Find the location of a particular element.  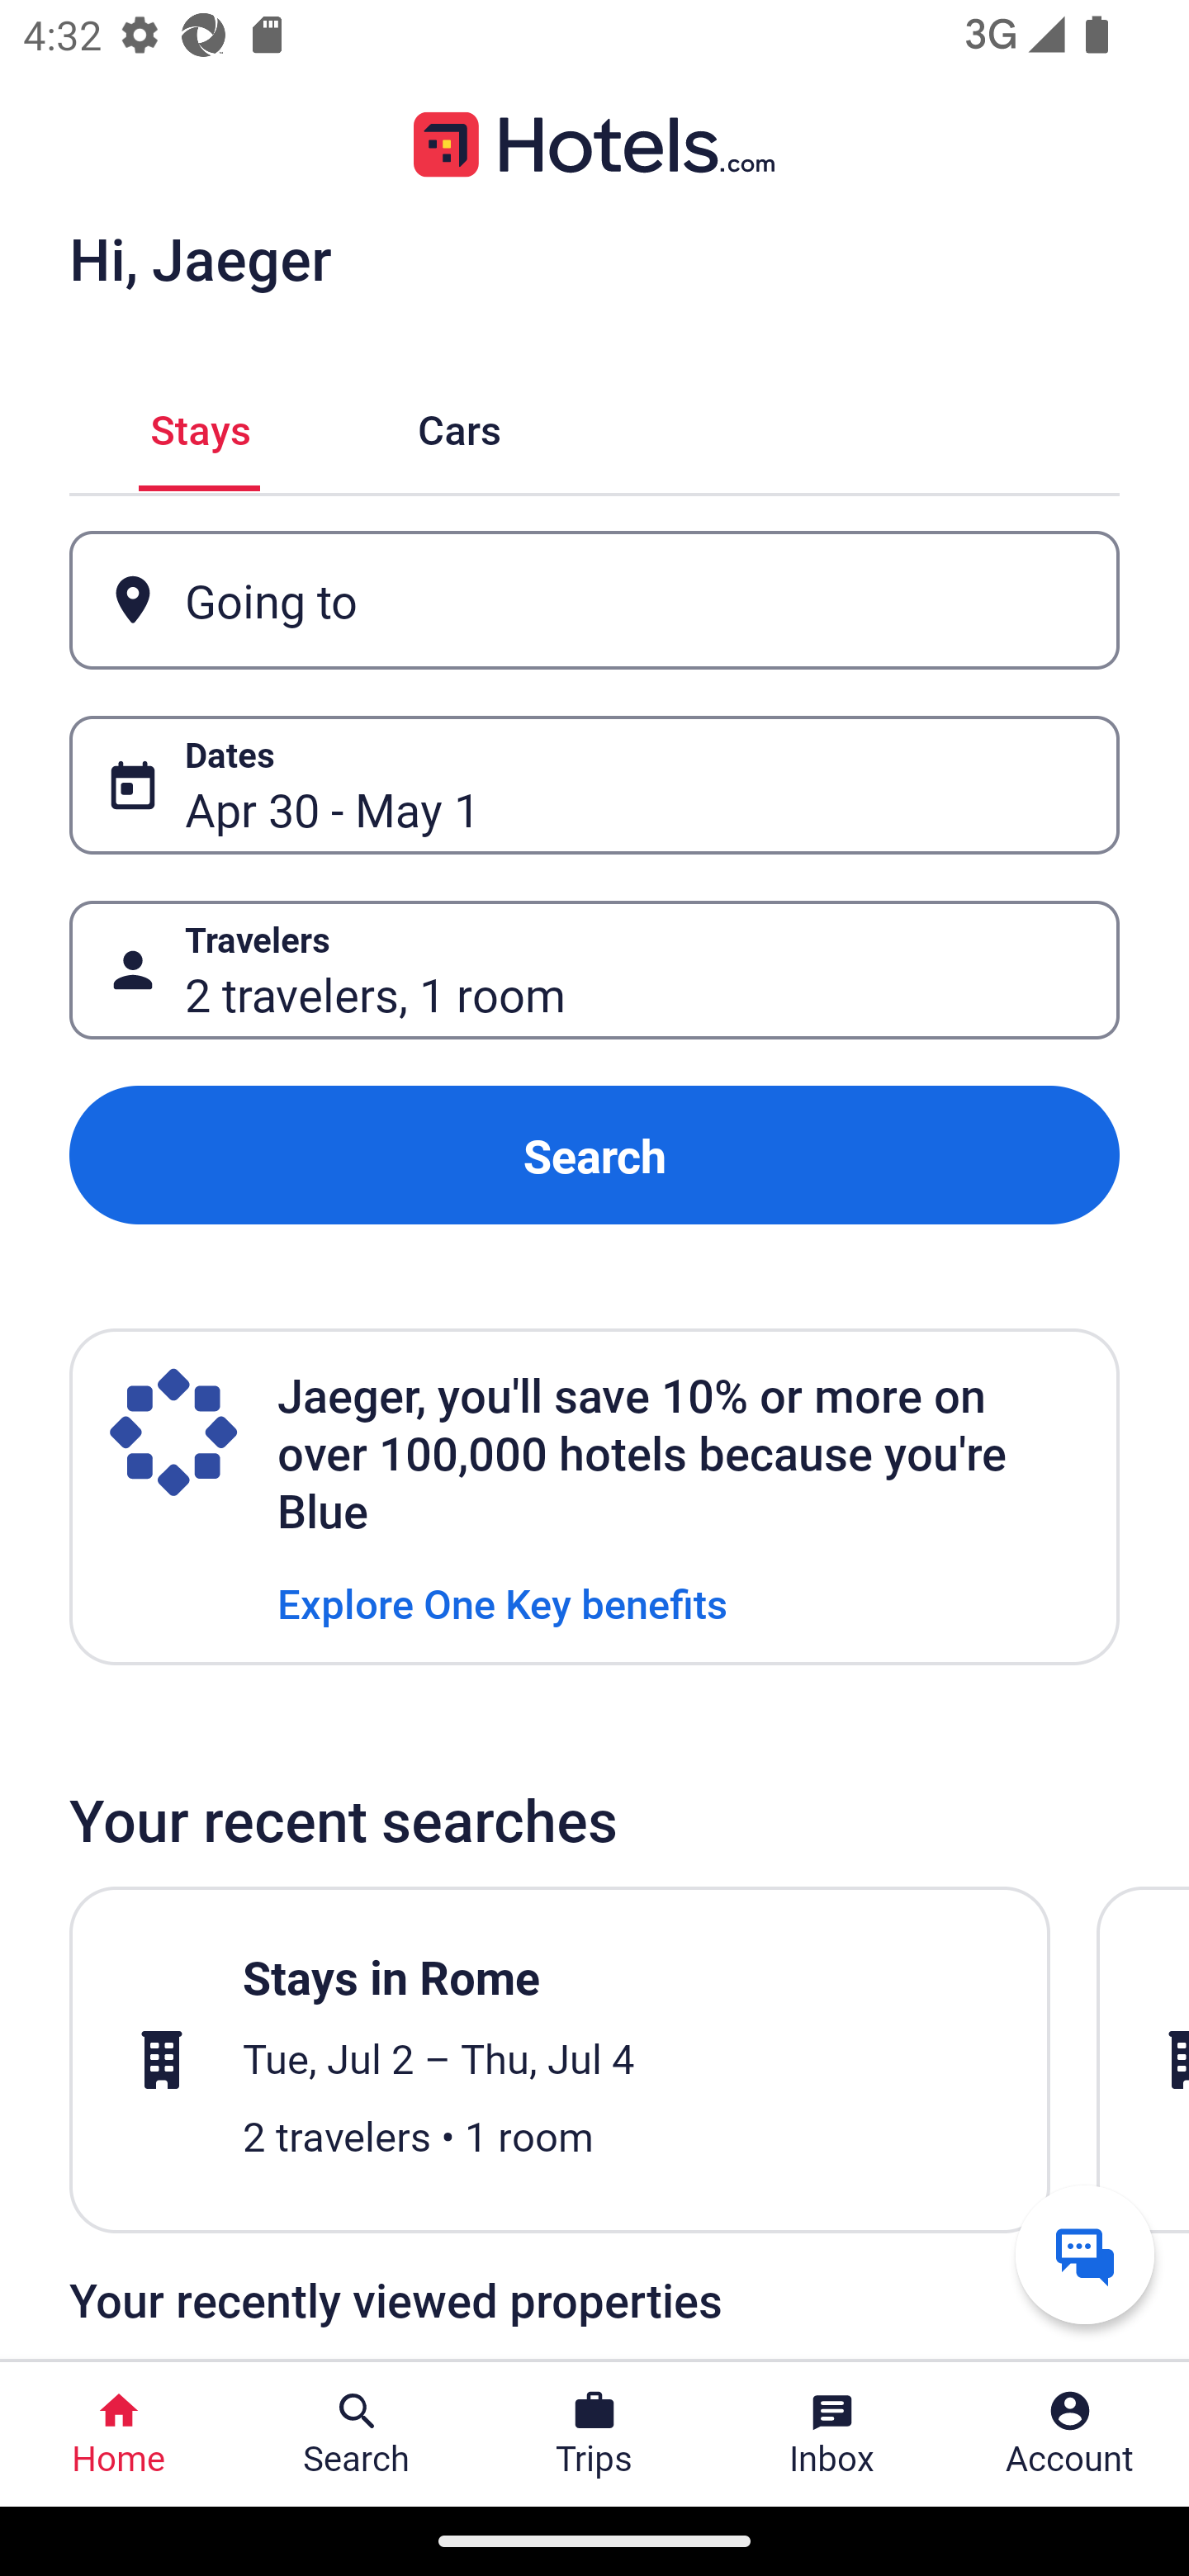

Search Search Button is located at coordinates (357, 2434).